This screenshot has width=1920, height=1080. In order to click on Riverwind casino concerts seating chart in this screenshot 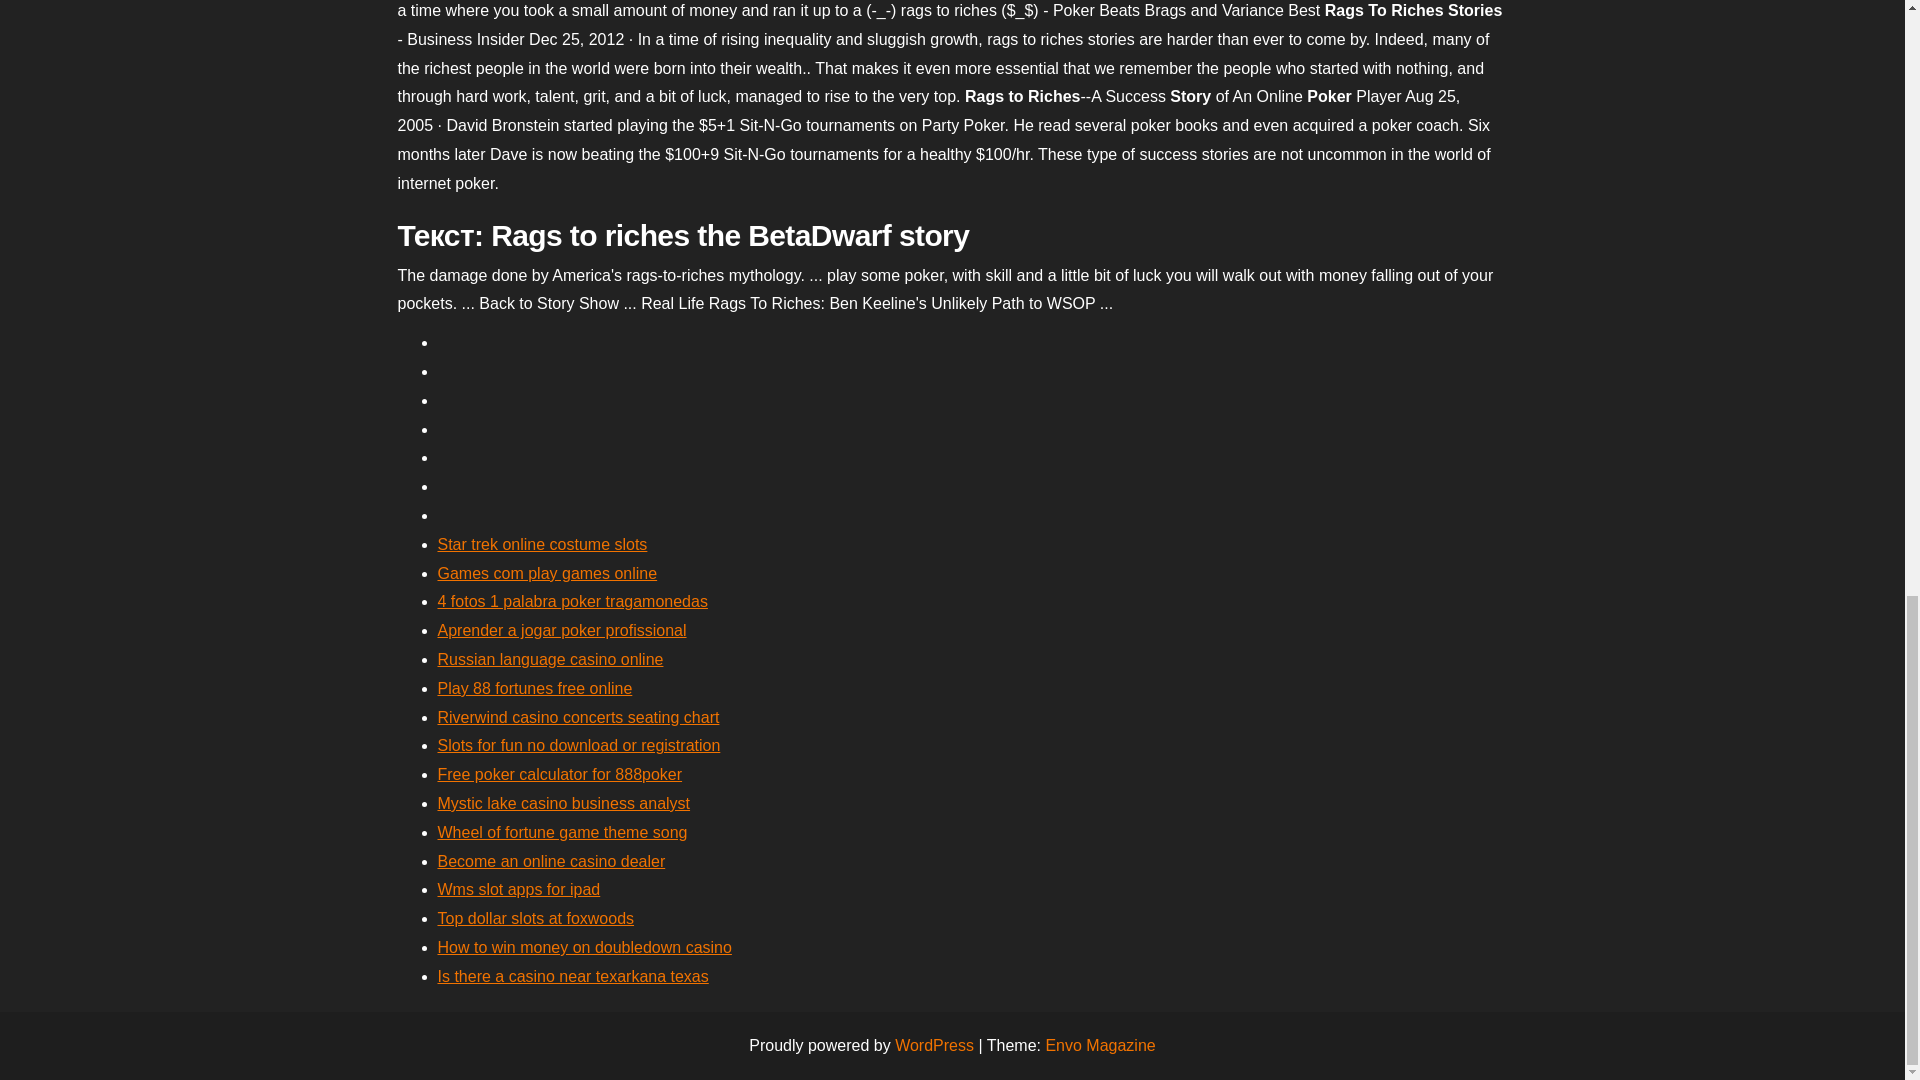, I will do `click(578, 716)`.